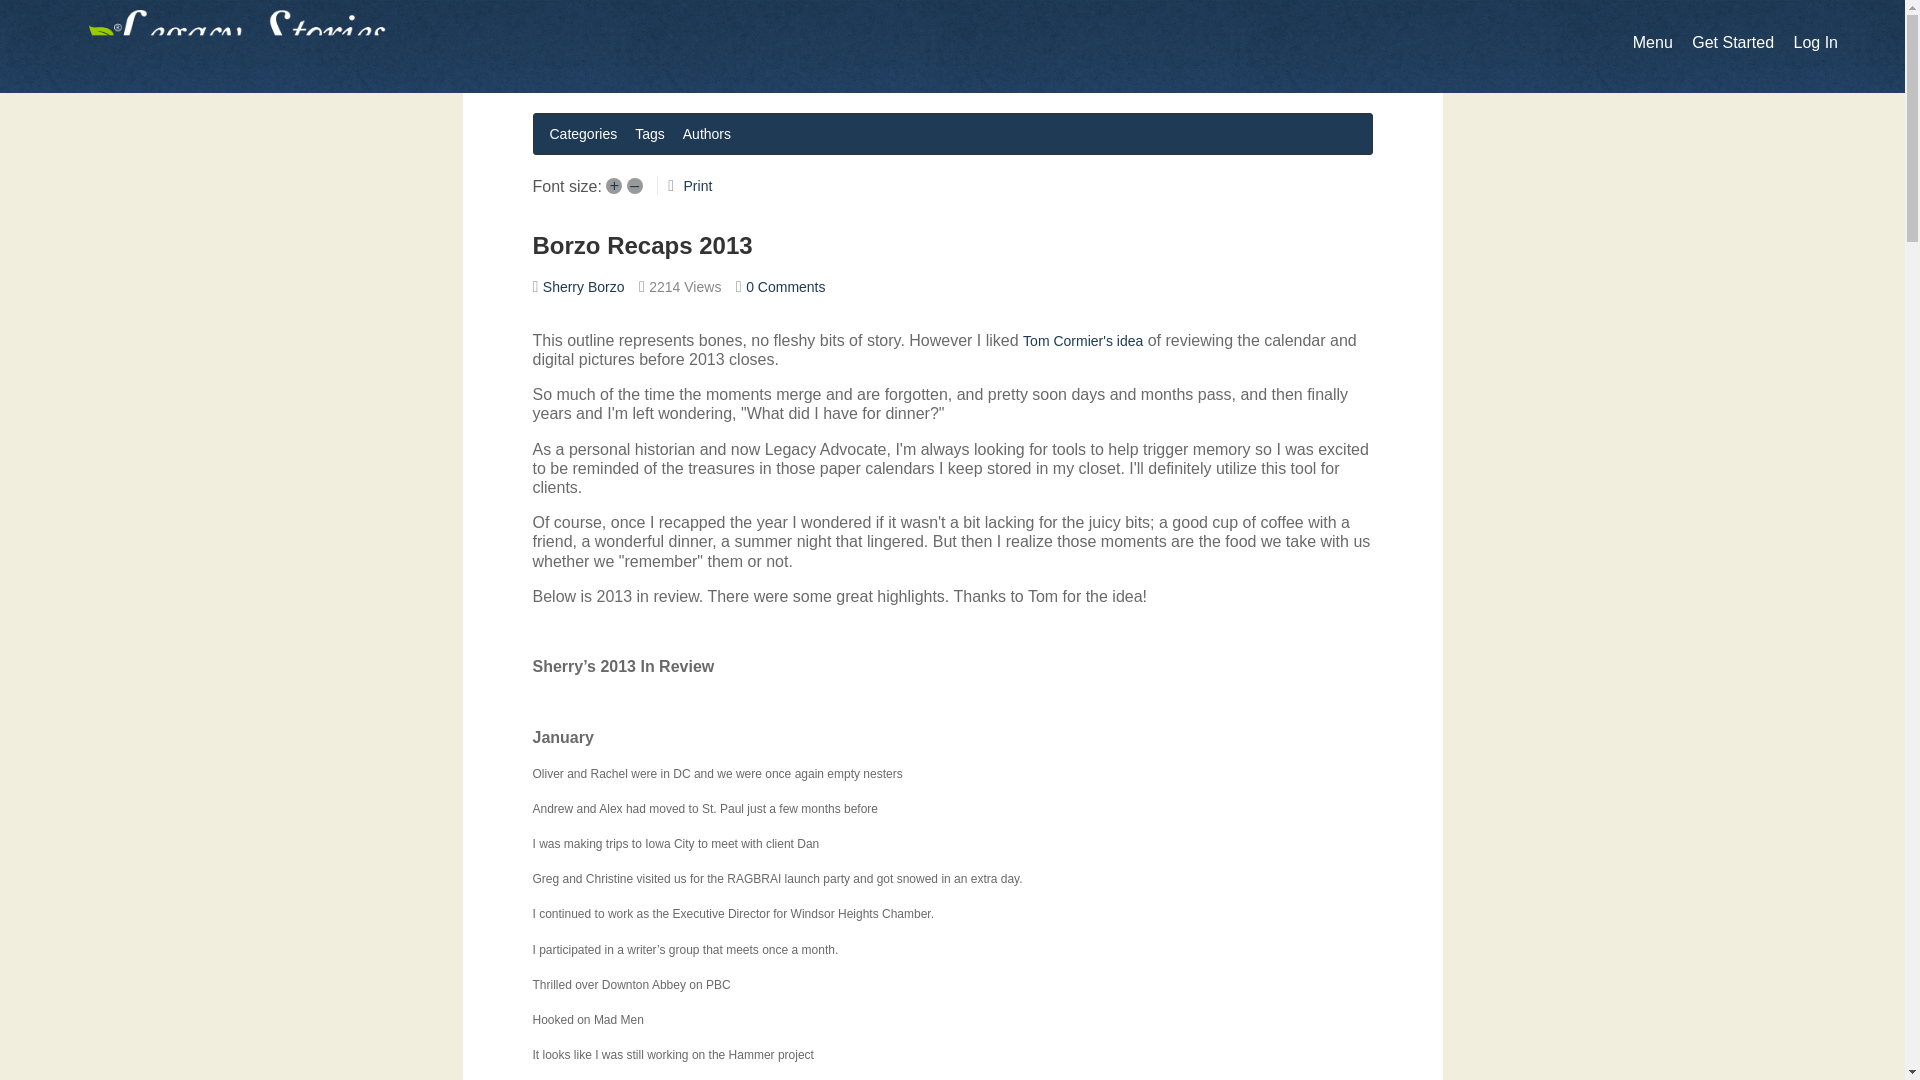 Image resolution: width=1920 pixels, height=1080 pixels. Describe the element at coordinates (584, 286) in the screenshot. I see `Sherry Borzo` at that location.